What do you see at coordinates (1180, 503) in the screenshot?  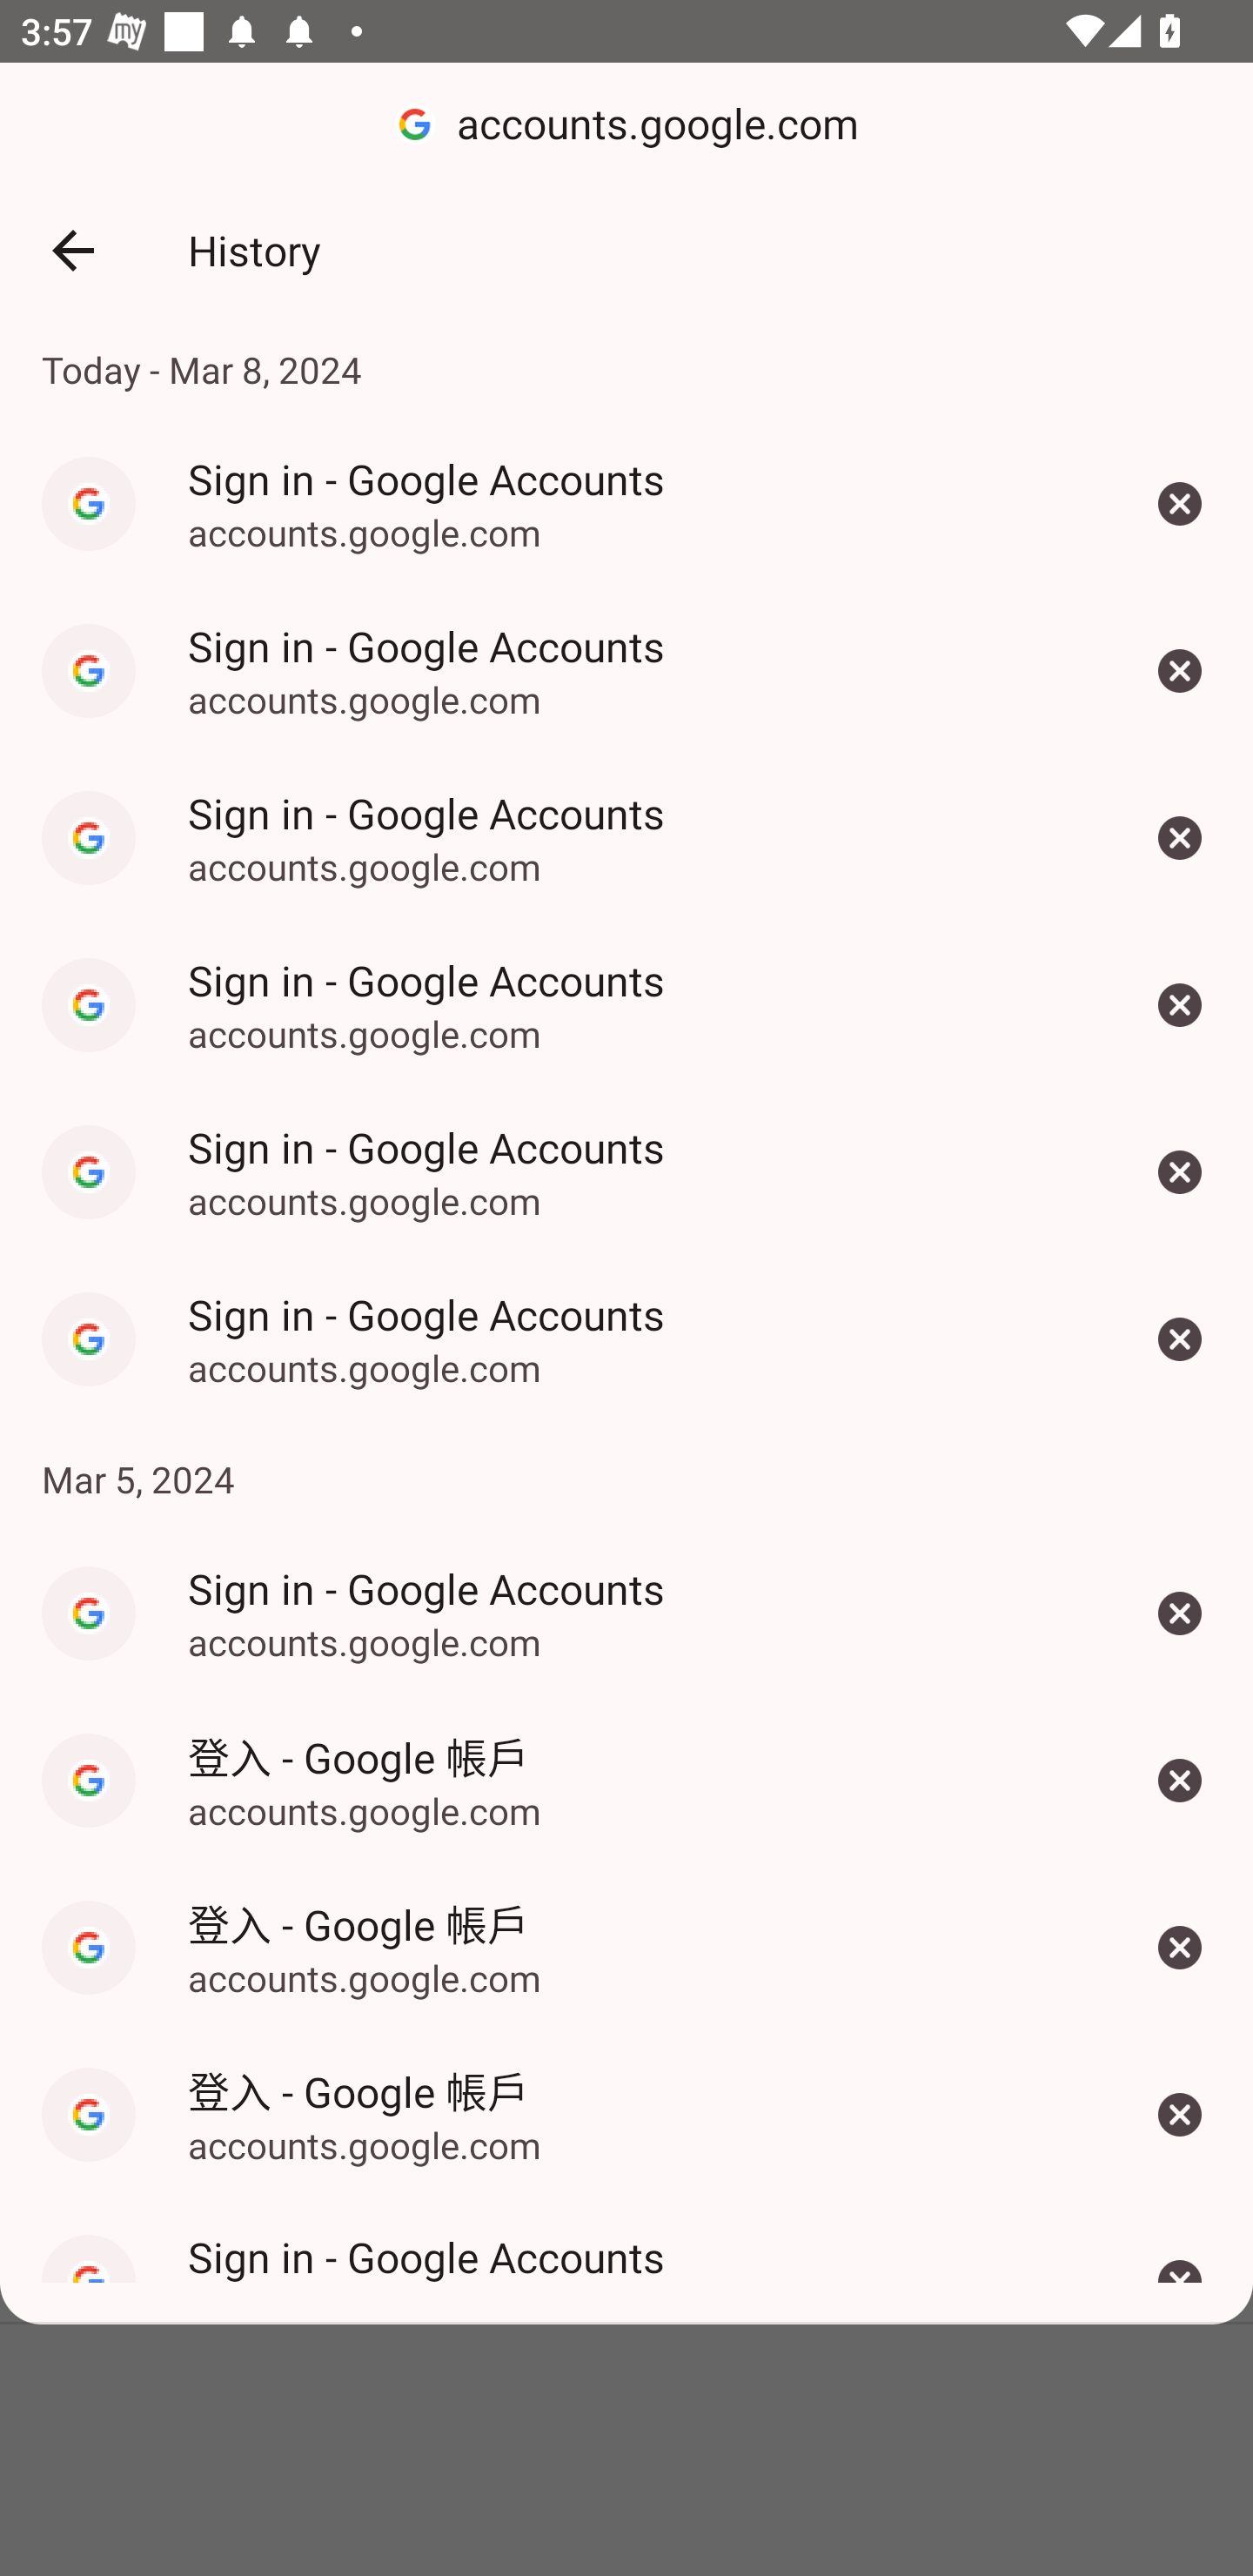 I see `Sign in - Google Accounts Remove` at bounding box center [1180, 503].